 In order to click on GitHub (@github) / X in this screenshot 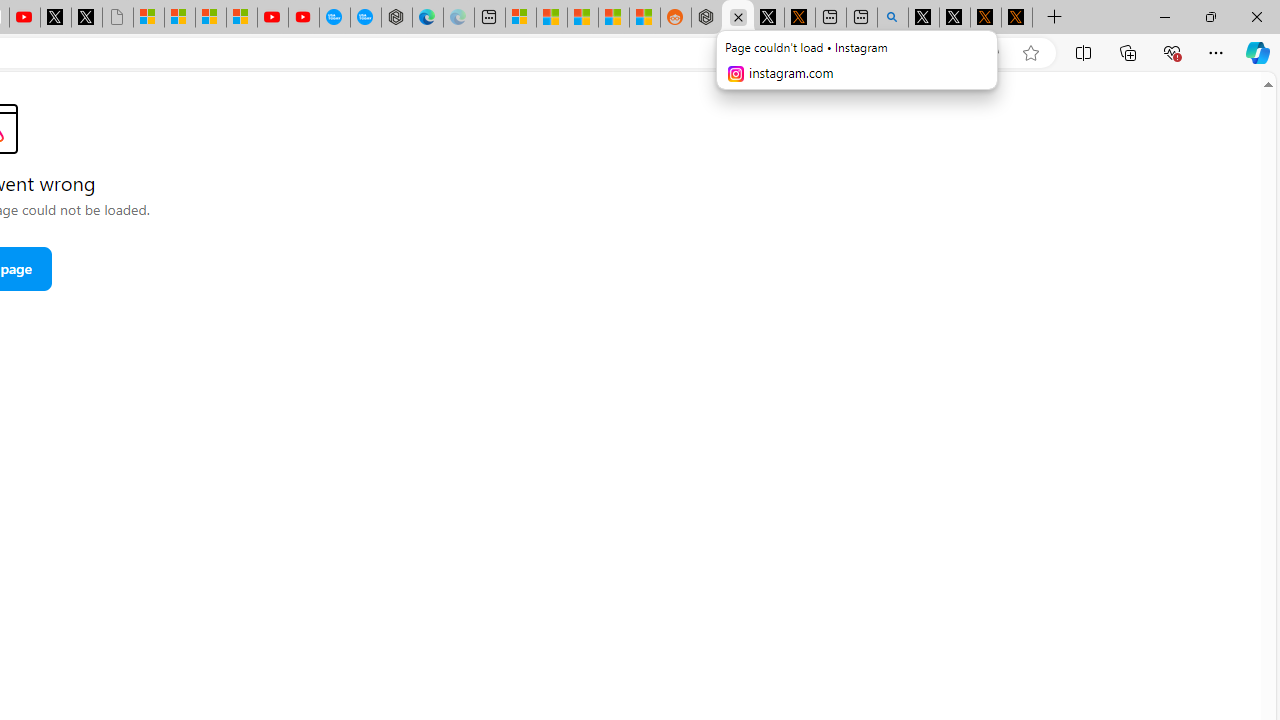, I will do `click(954, 18)`.